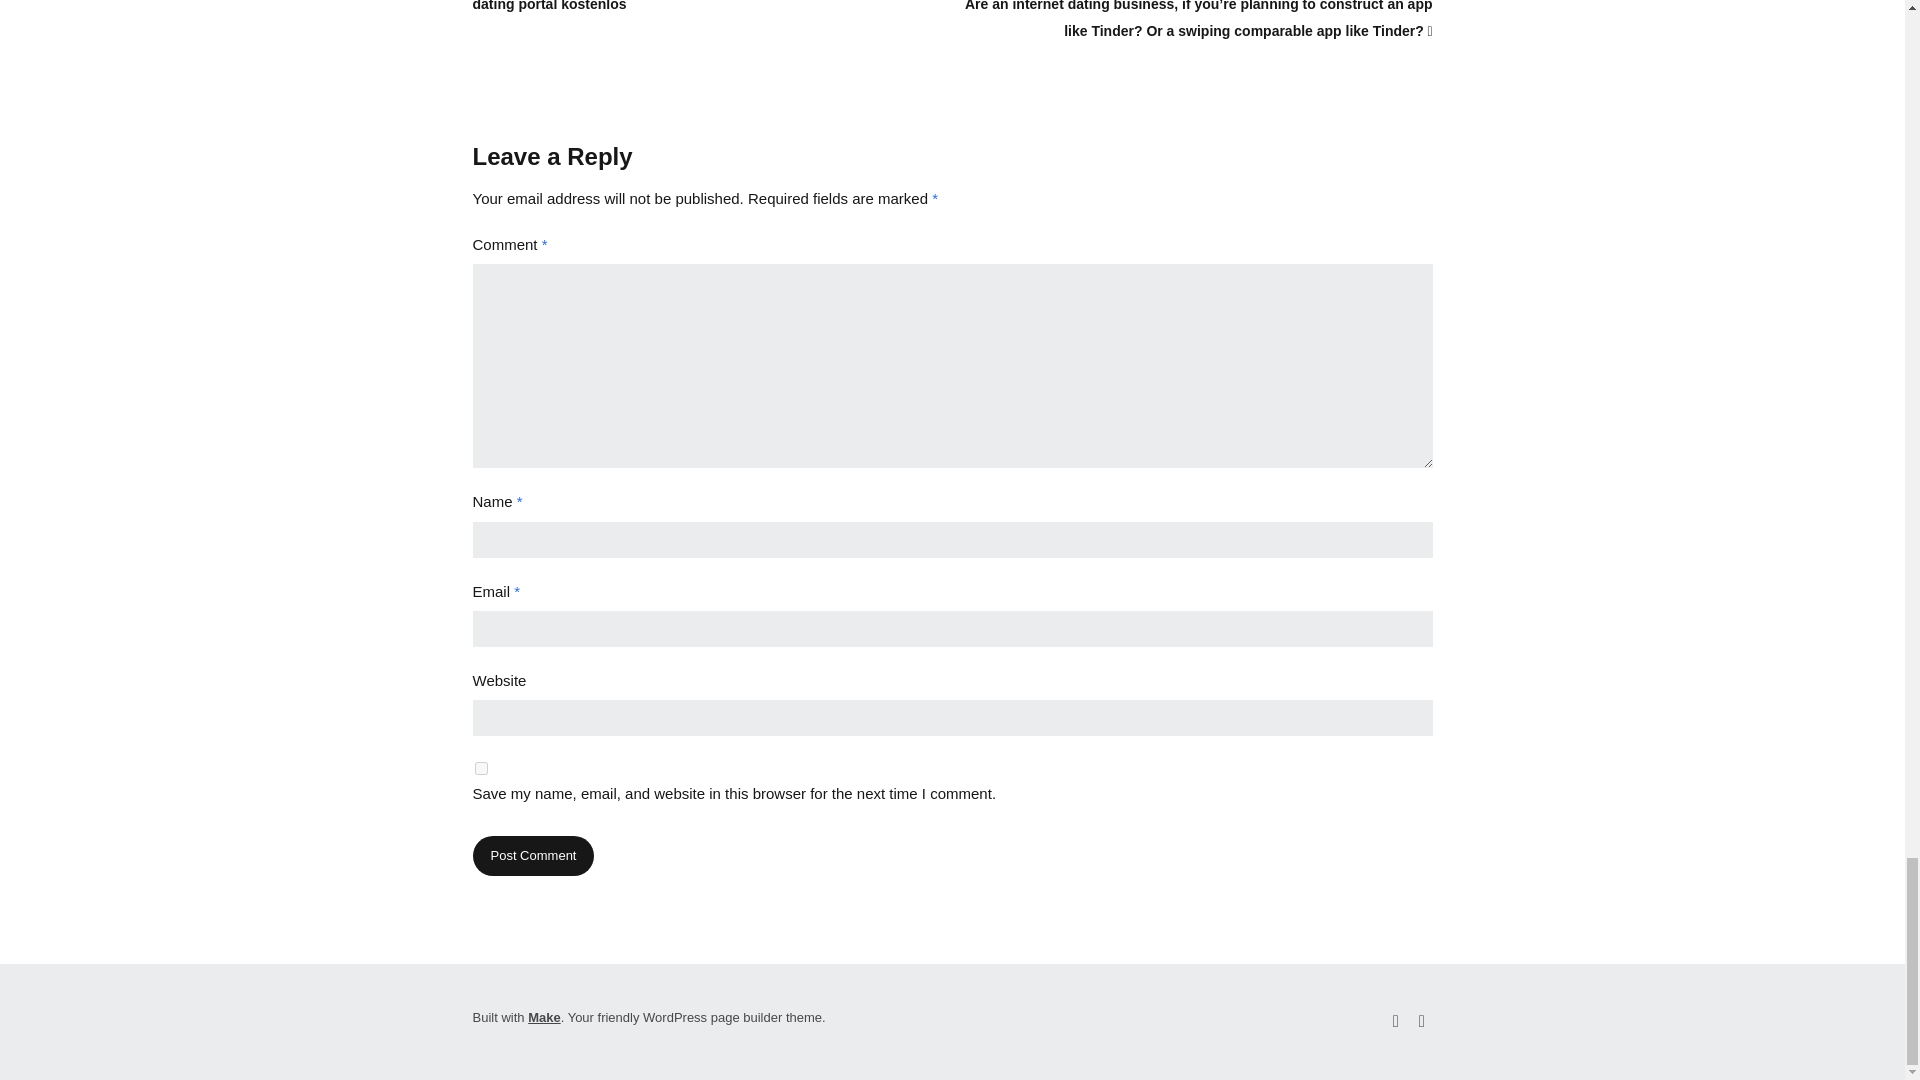 This screenshot has width=1920, height=1080. I want to click on yes, so click(480, 768).